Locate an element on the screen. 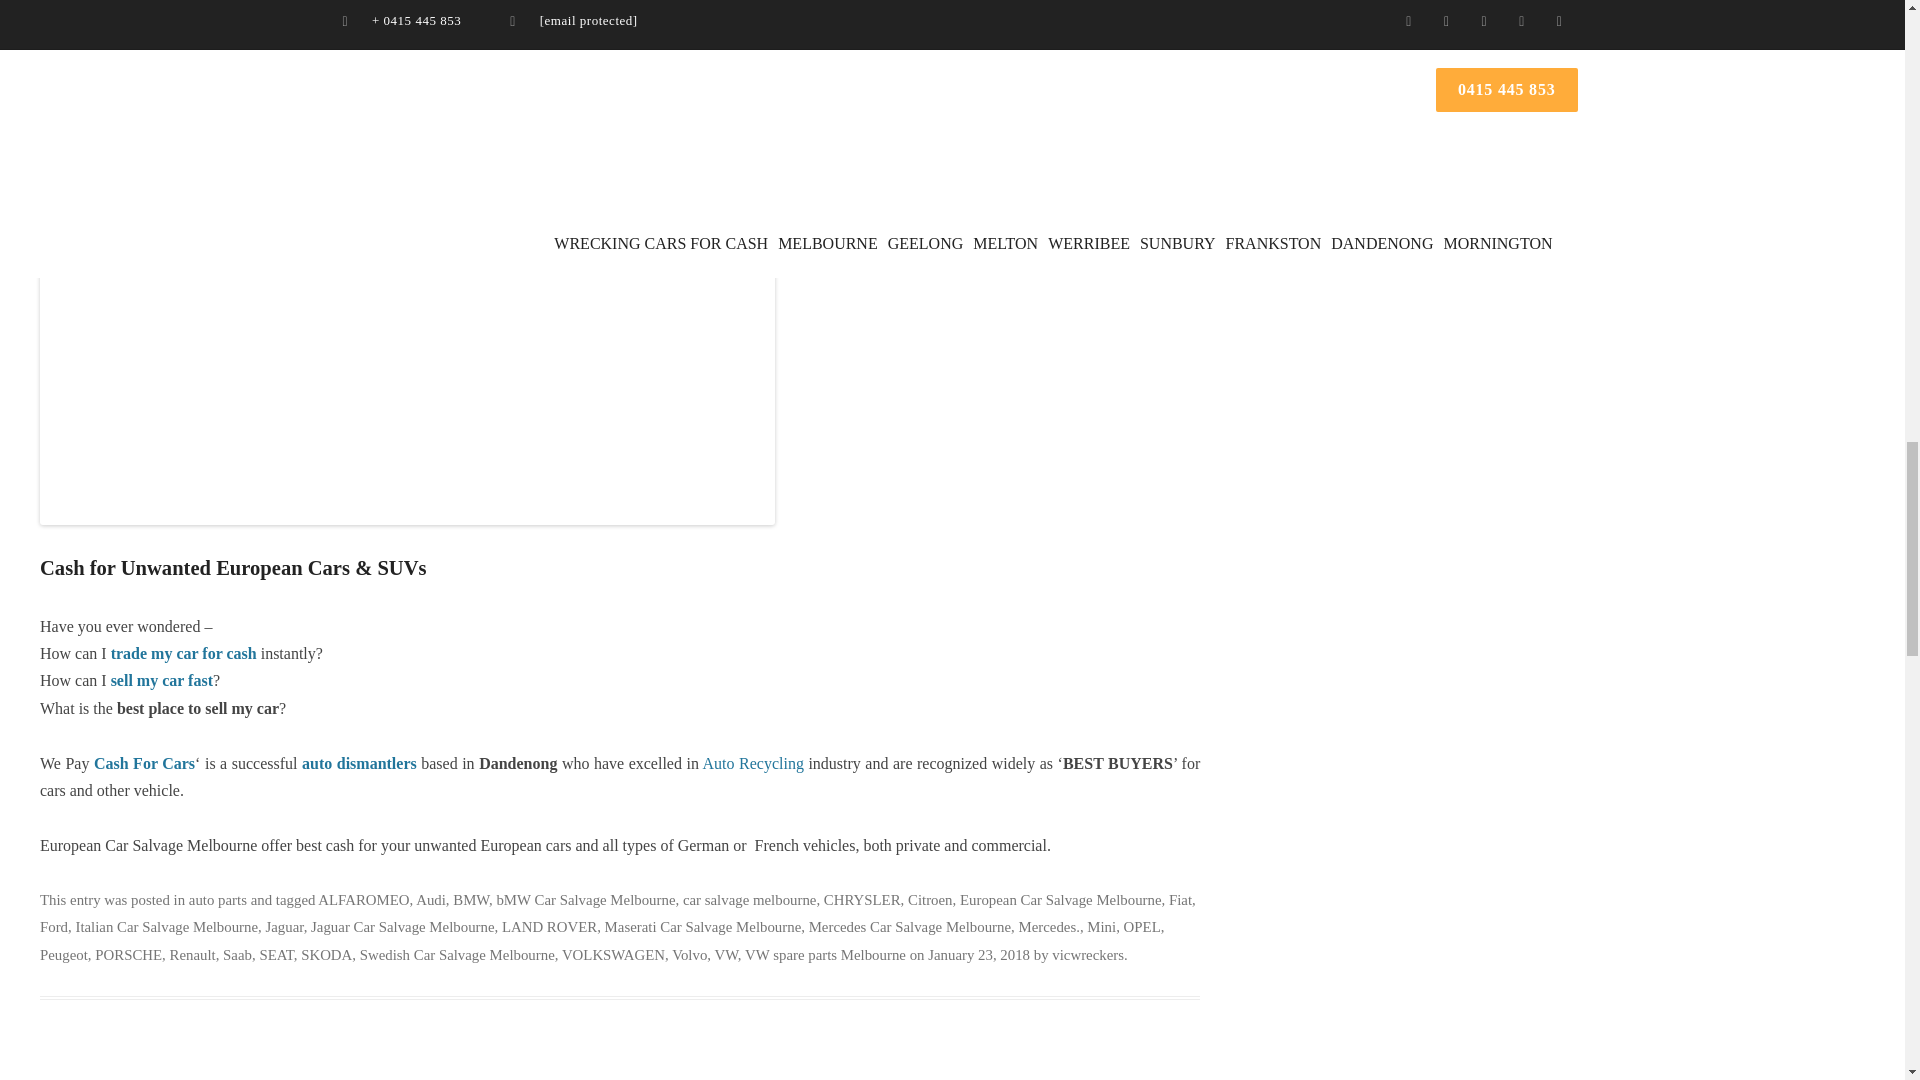 This screenshot has height=1080, width=1920. trade my car for cash is located at coordinates (184, 653).